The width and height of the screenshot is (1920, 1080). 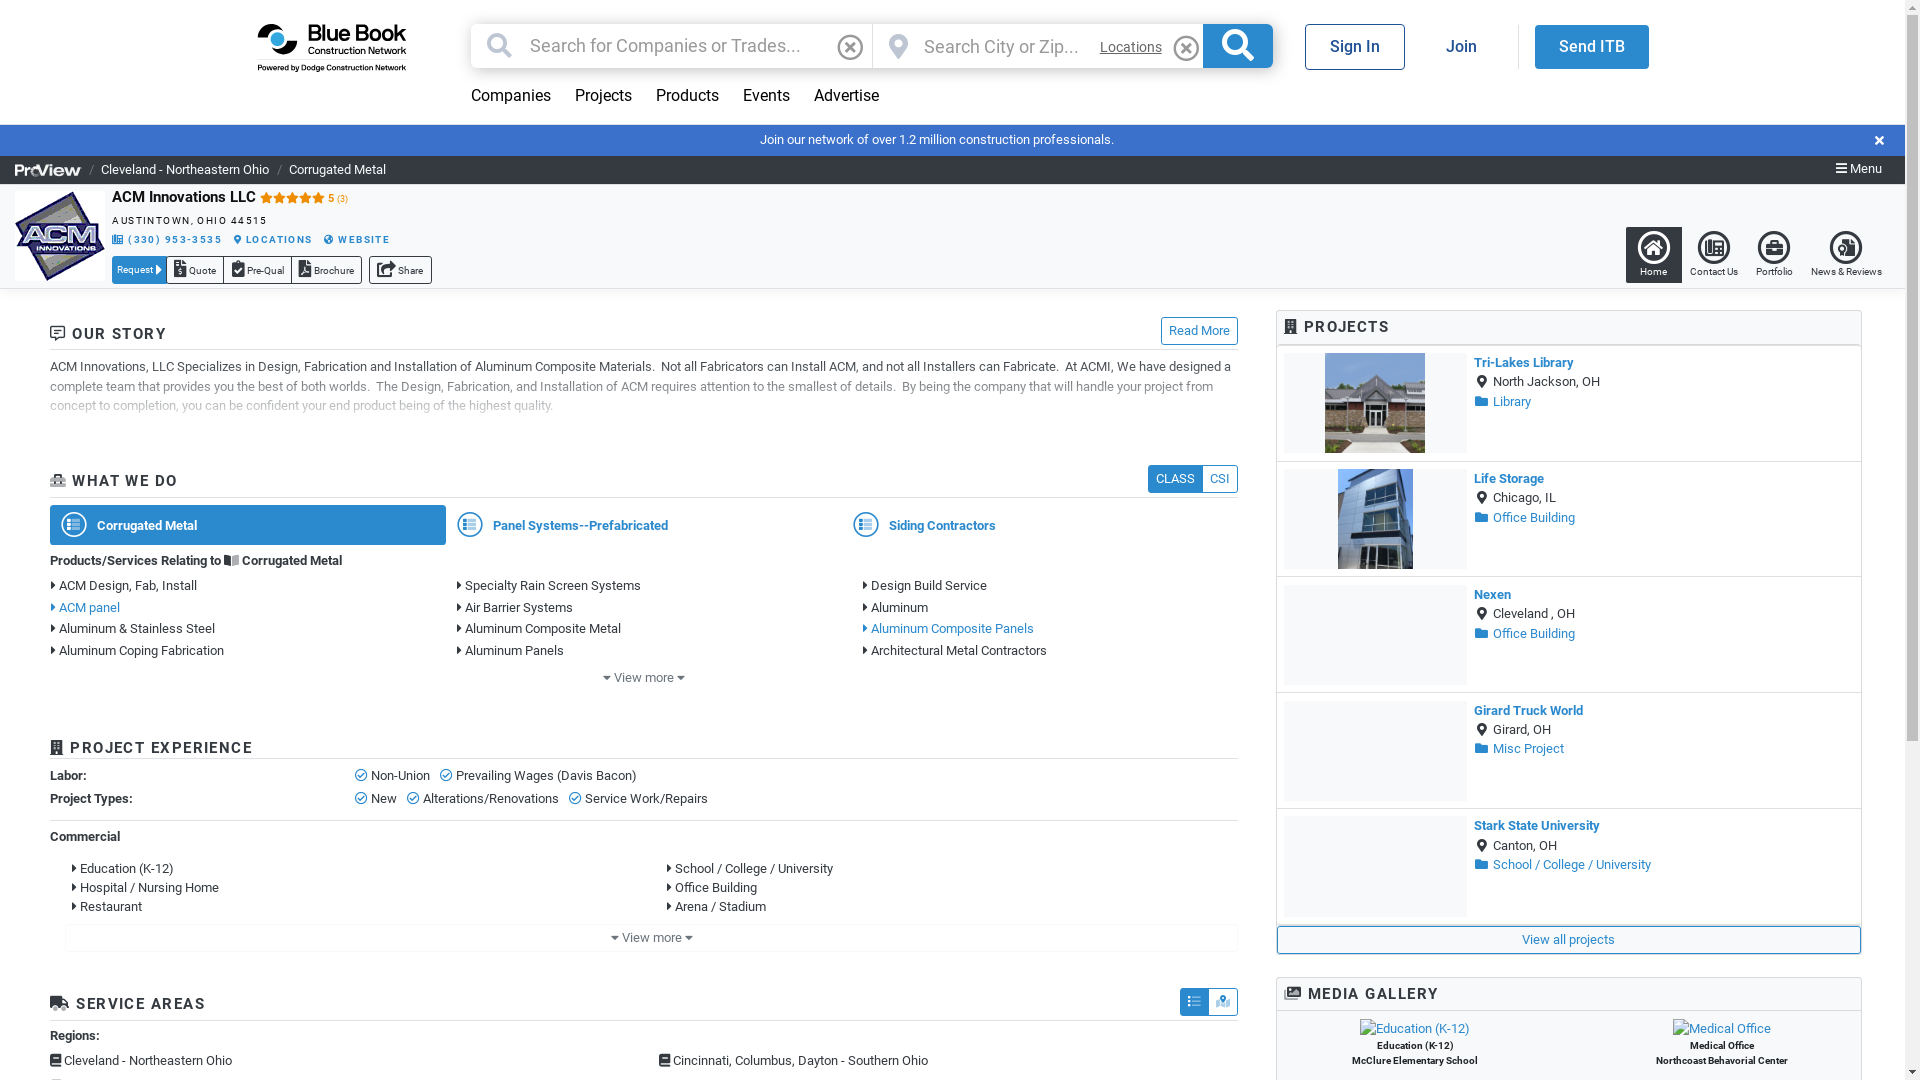 What do you see at coordinates (357, 240) in the screenshot?
I see `WEBSITE` at bounding box center [357, 240].